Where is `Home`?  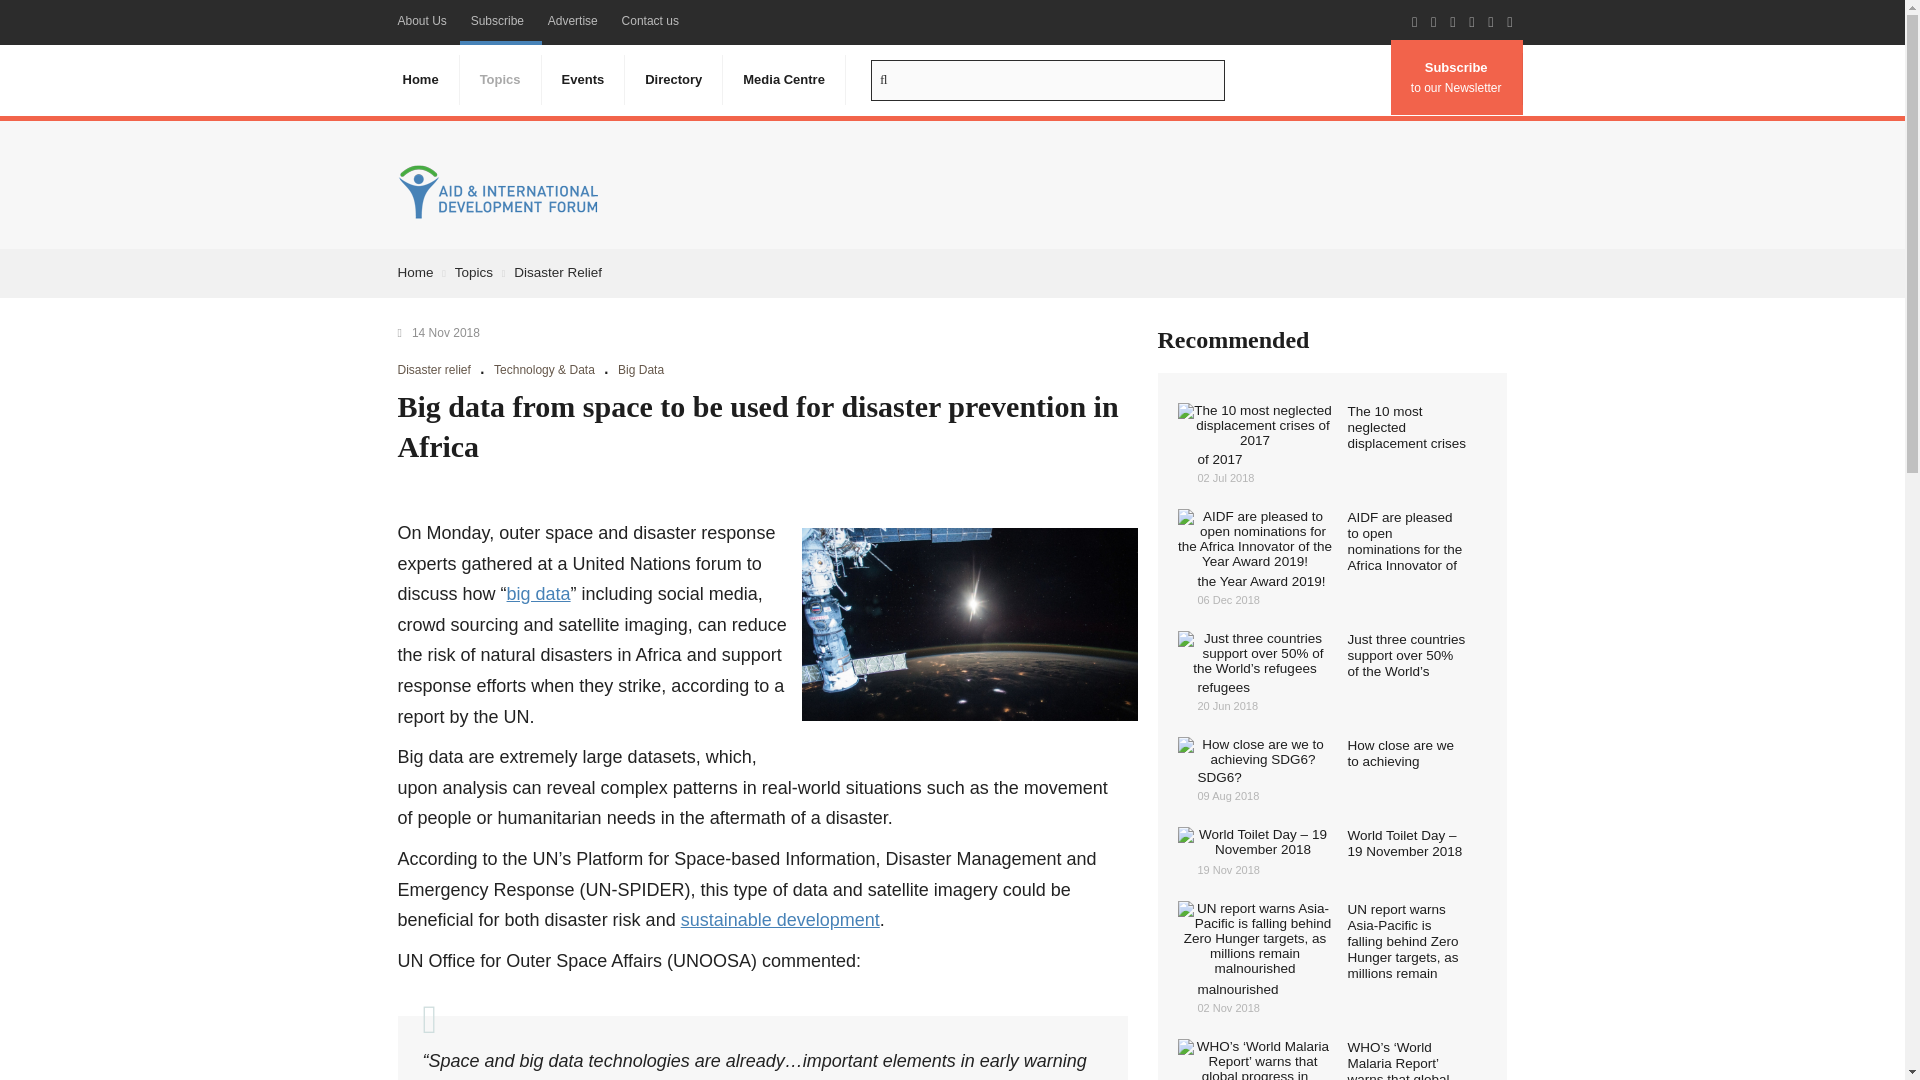 Home is located at coordinates (420, 80).